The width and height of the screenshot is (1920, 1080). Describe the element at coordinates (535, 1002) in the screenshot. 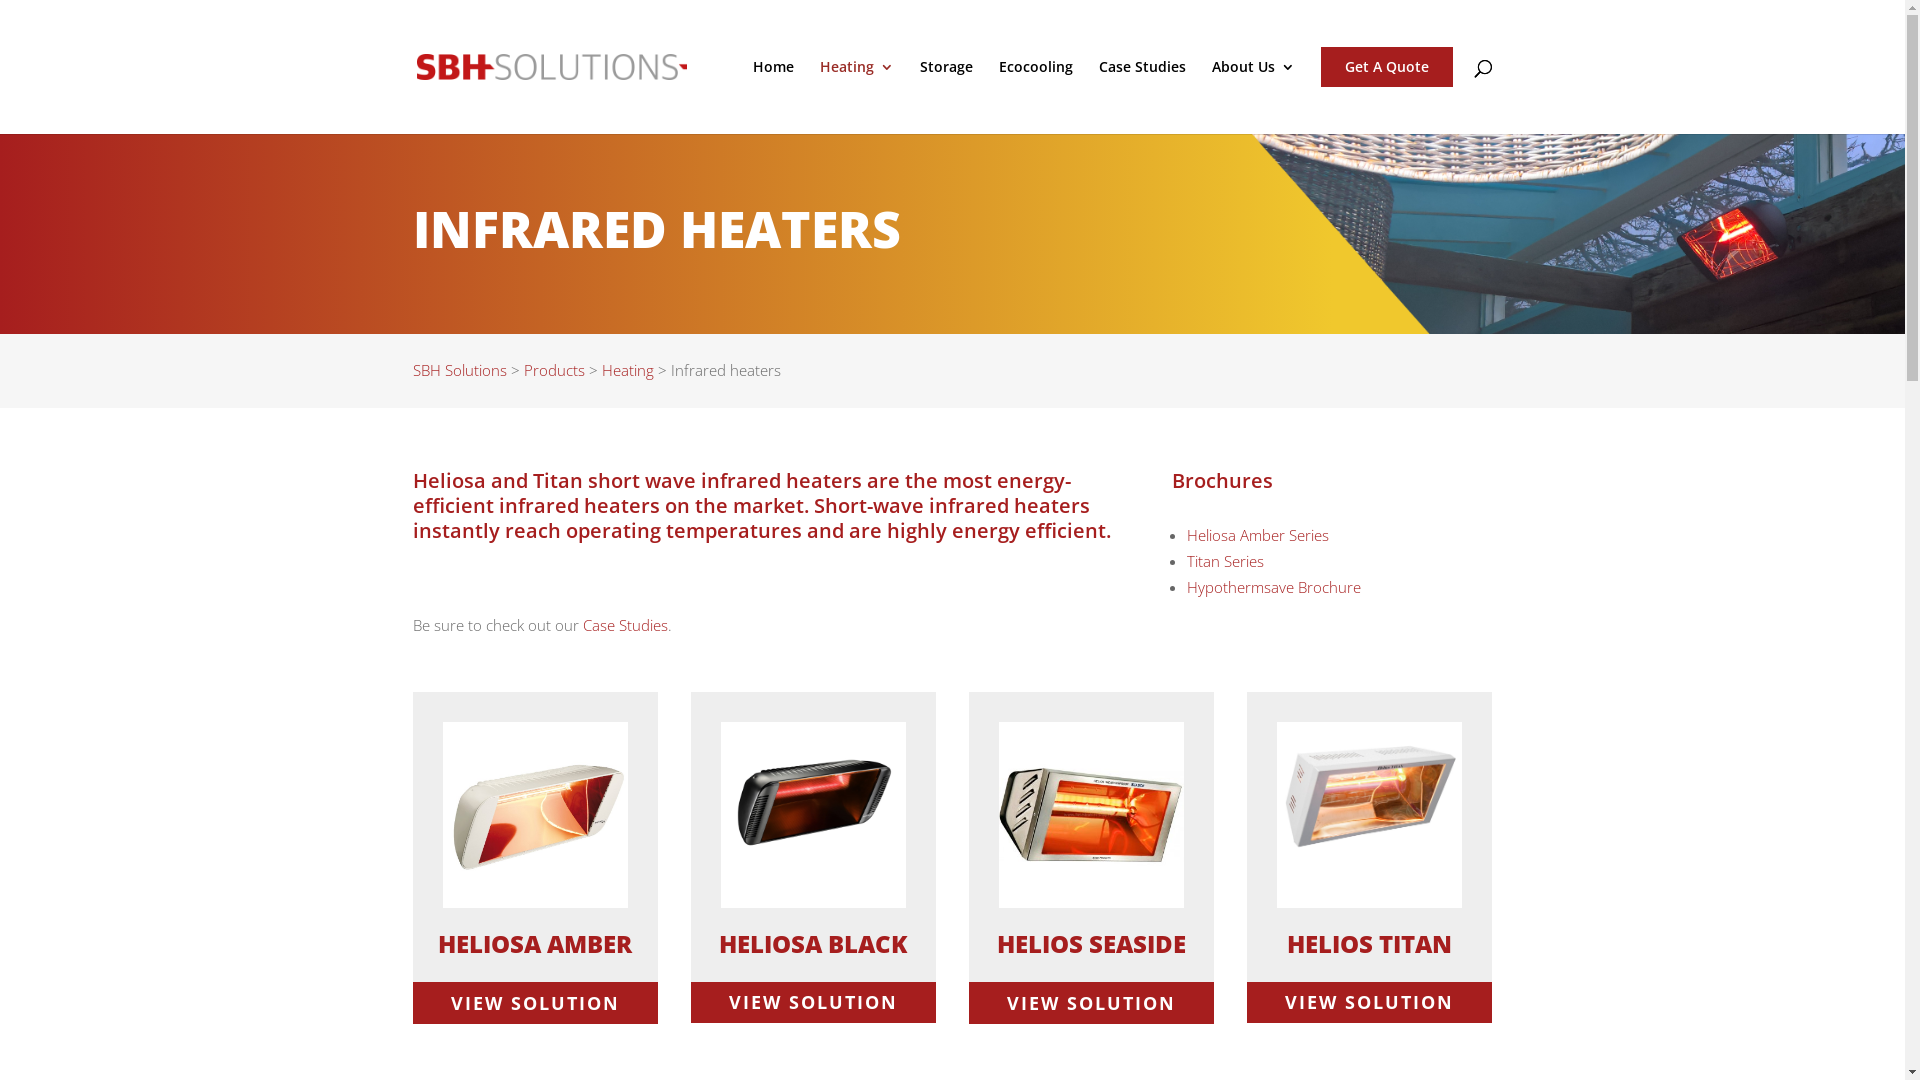

I see `VIEW SOLUTION` at that location.